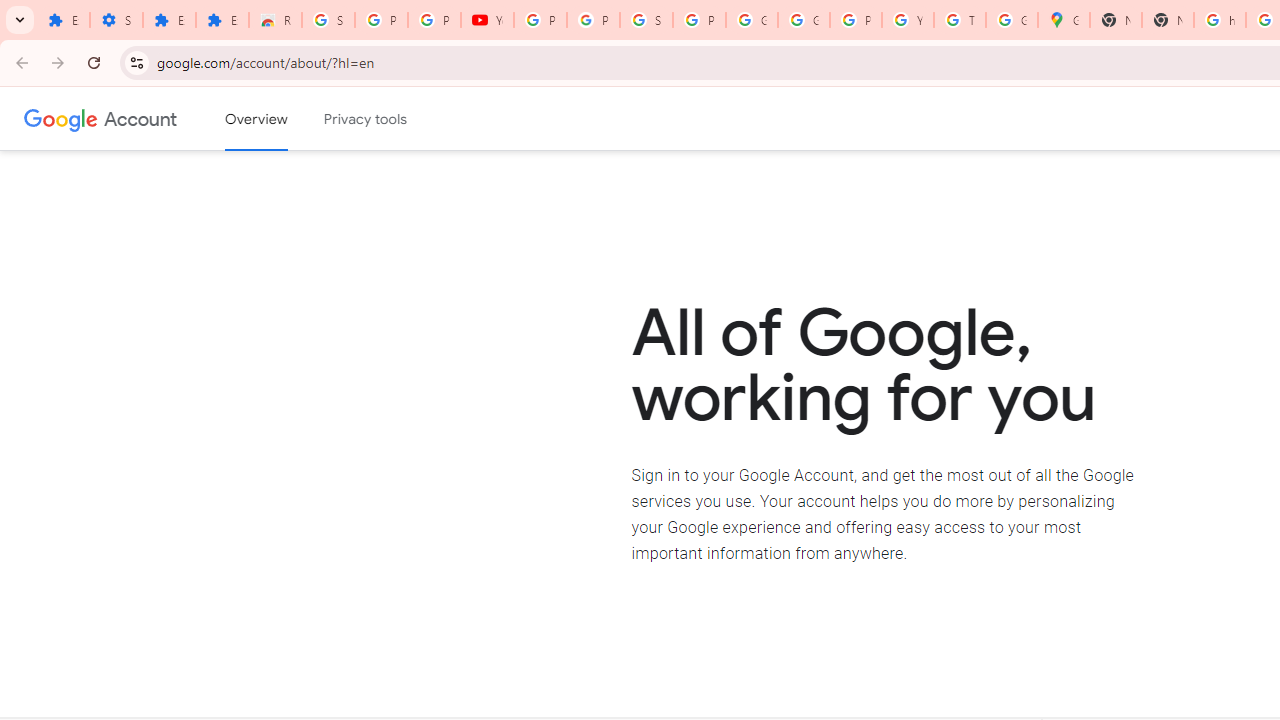 This screenshot has width=1280, height=720. What do you see at coordinates (140, 118) in the screenshot?
I see `Google Account` at bounding box center [140, 118].